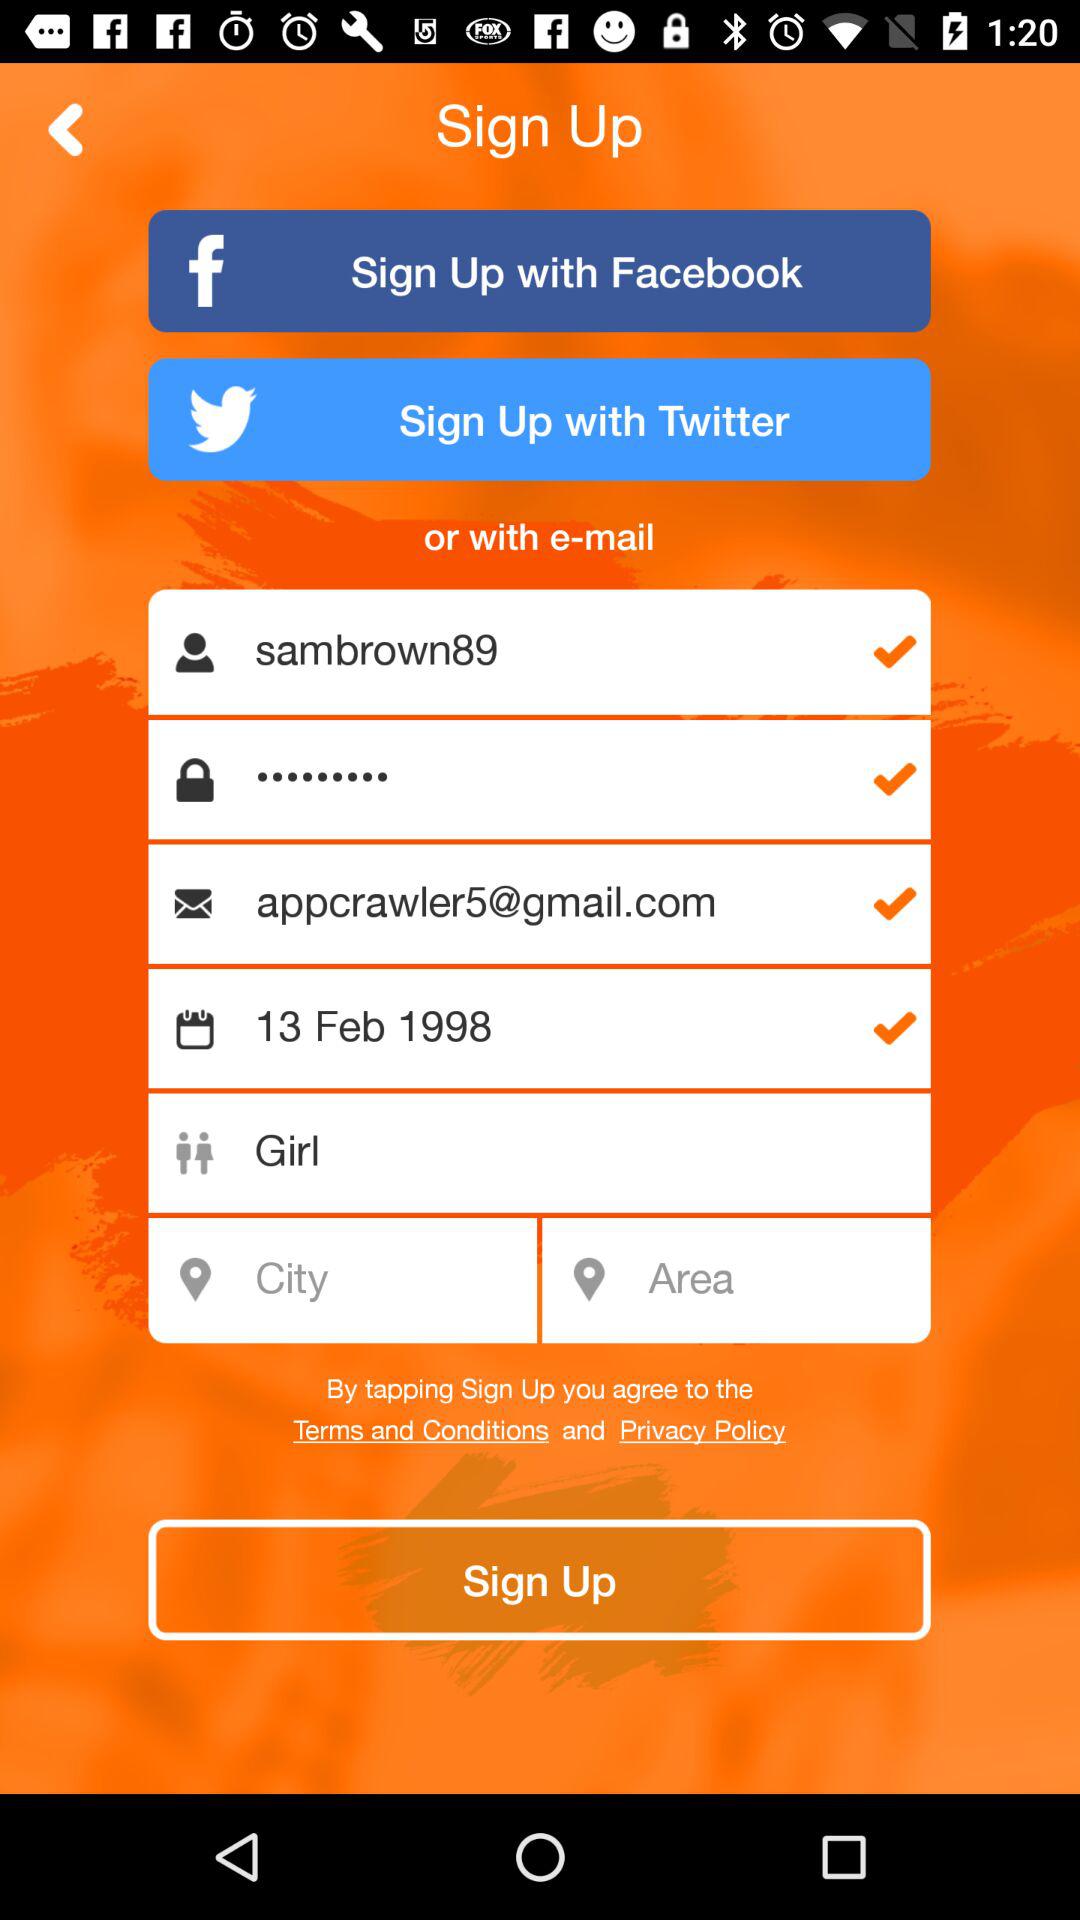  What do you see at coordinates (354, 1280) in the screenshot?
I see `user 's city` at bounding box center [354, 1280].